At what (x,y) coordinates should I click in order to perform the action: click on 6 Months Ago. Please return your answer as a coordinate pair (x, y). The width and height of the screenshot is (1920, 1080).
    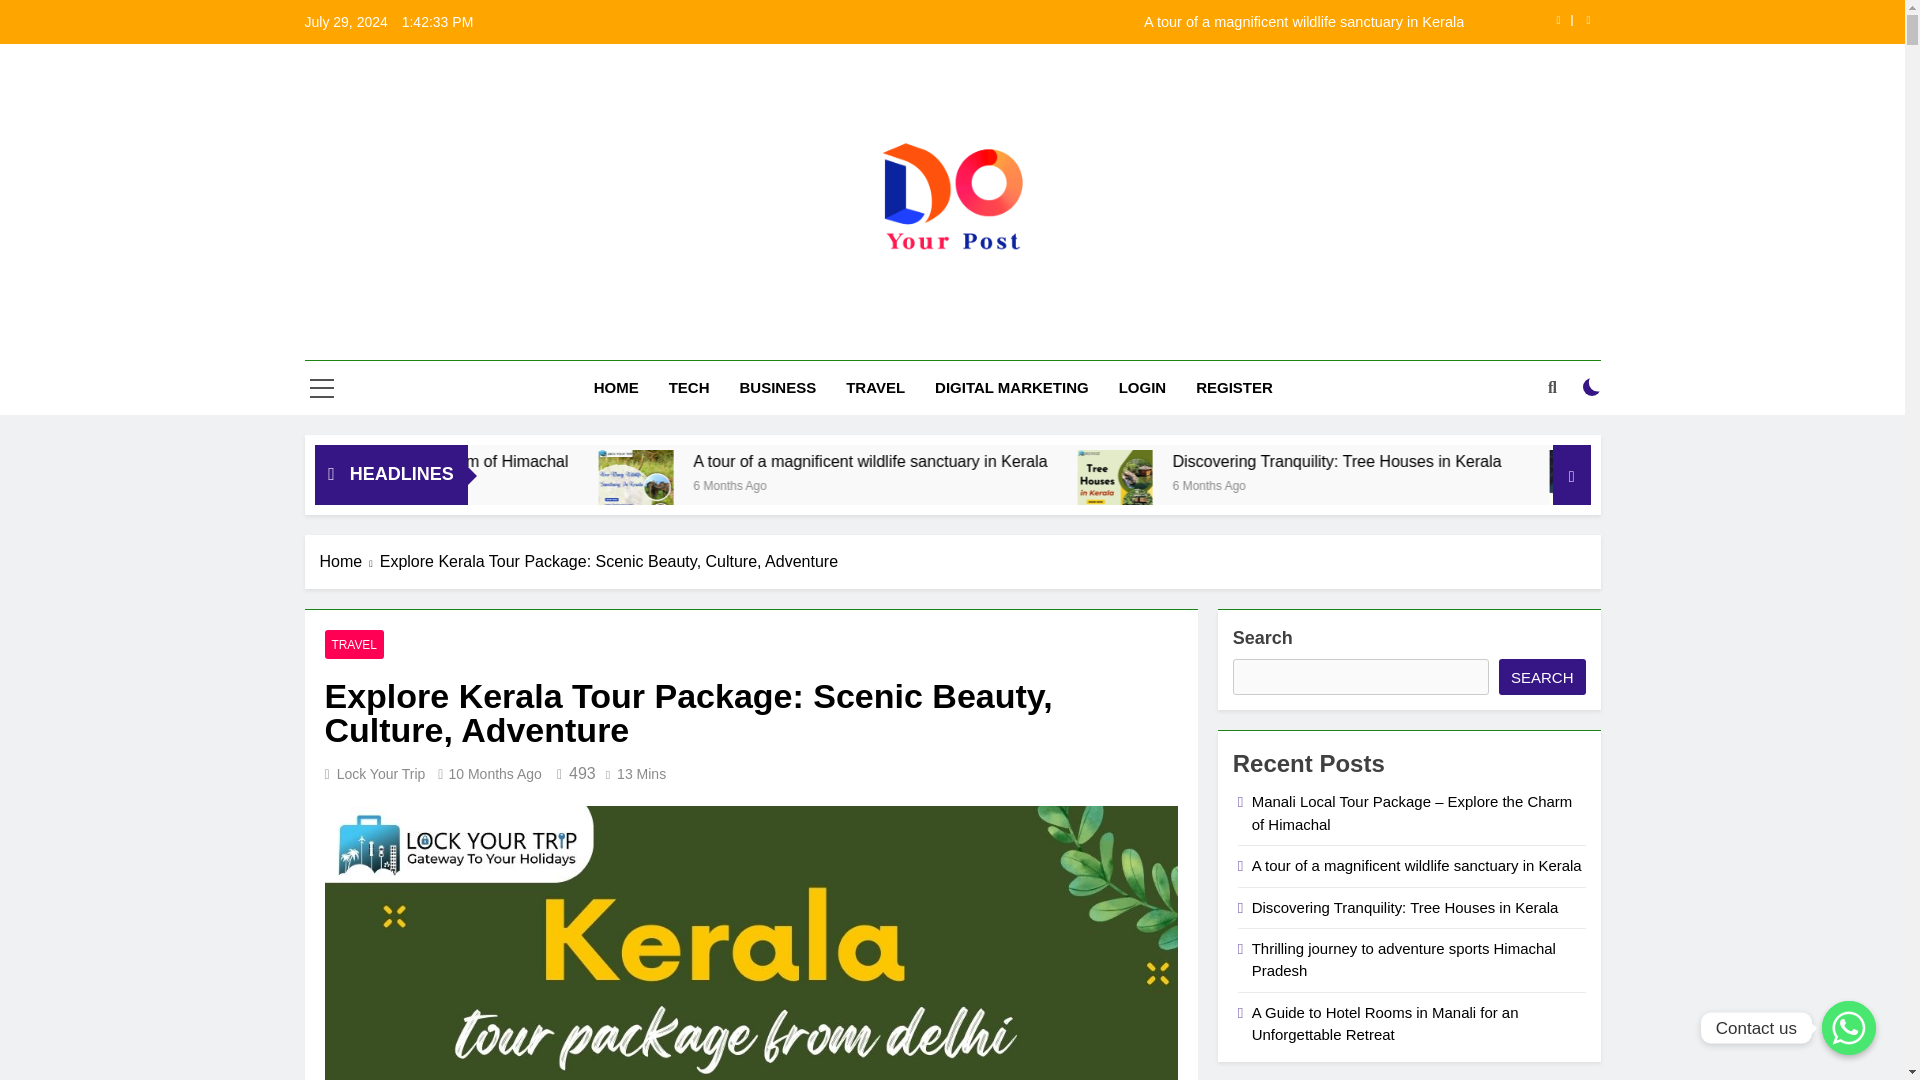
    Looking at the image, I should click on (1498, 484).